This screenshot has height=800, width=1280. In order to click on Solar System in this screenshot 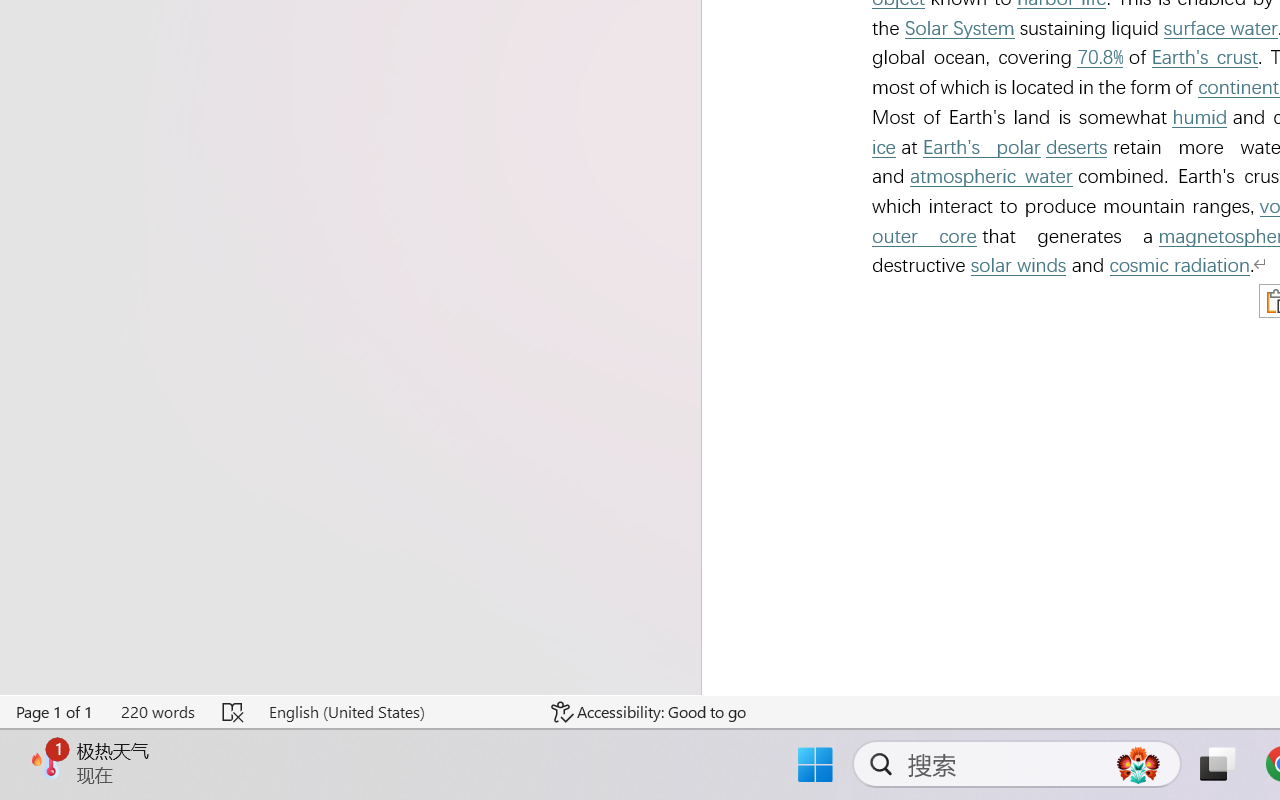, I will do `click(960, 28)`.